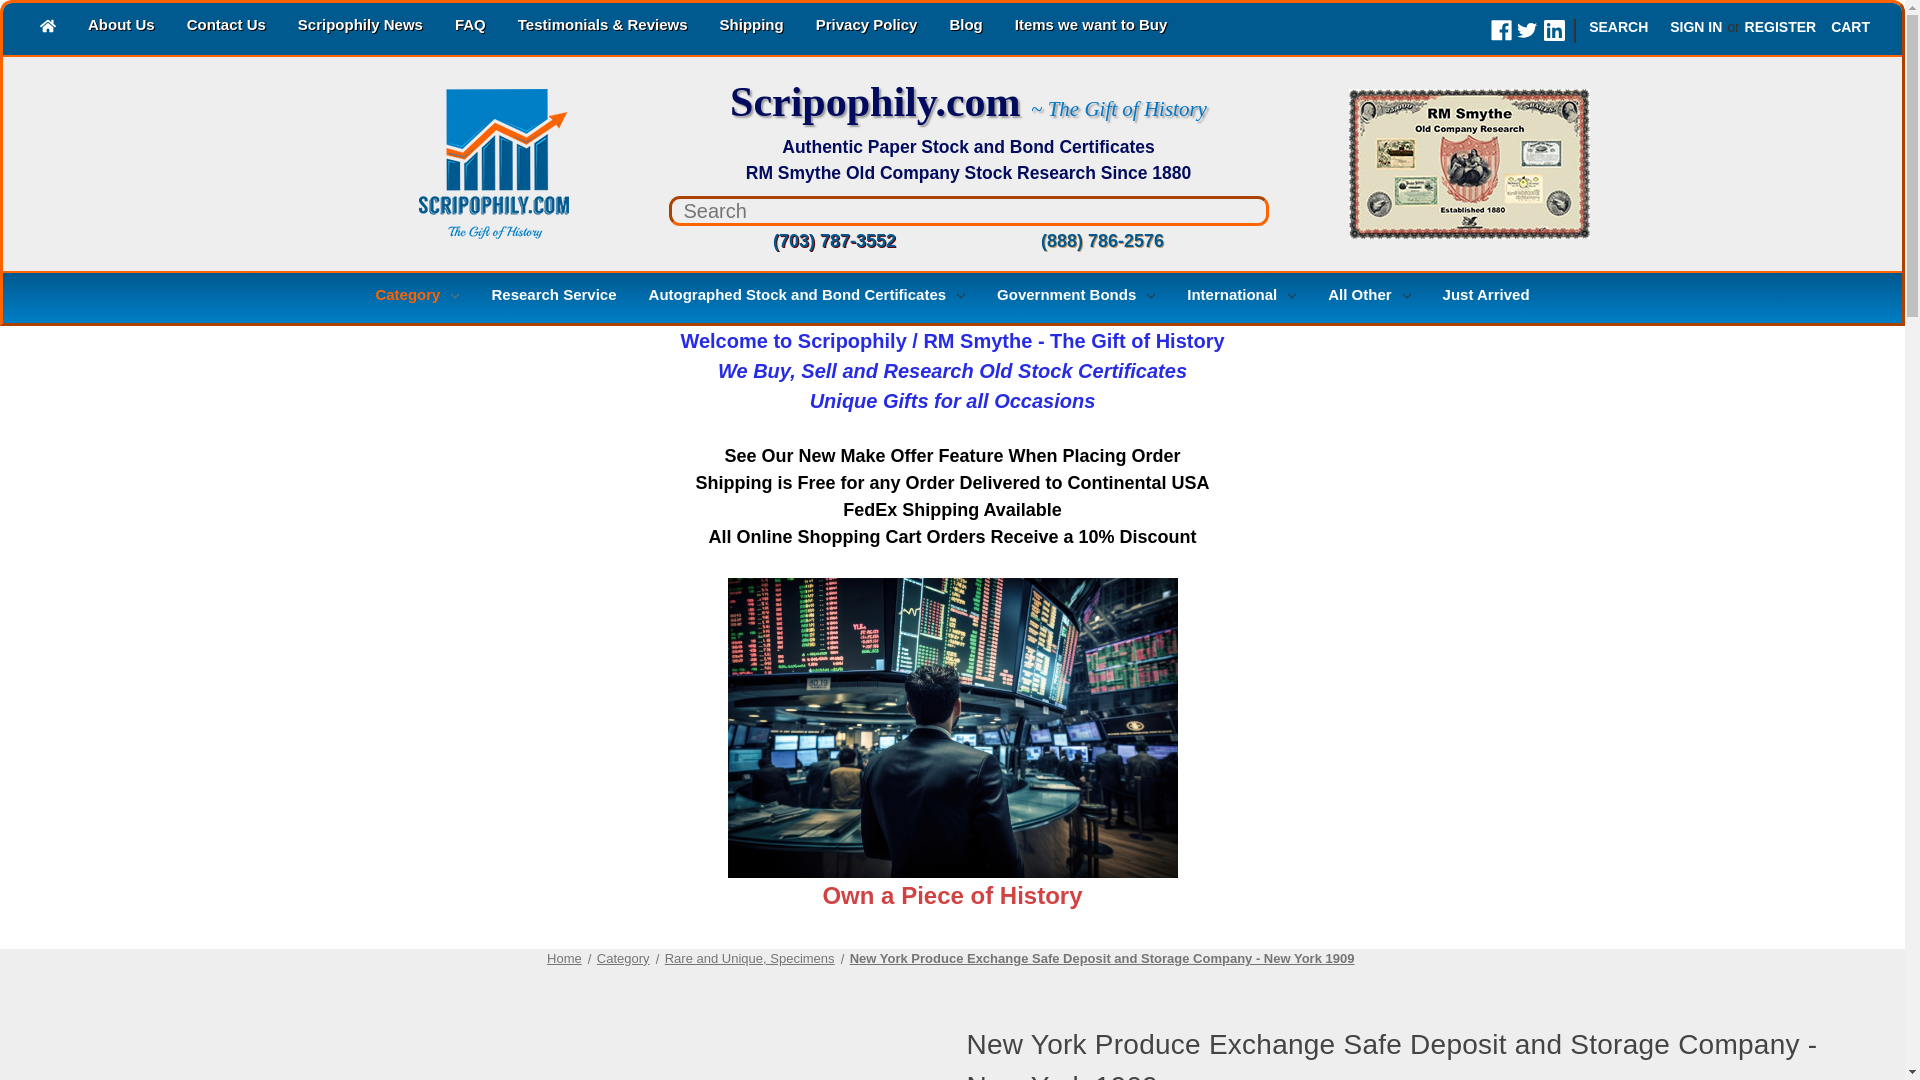 The width and height of the screenshot is (1920, 1080). What do you see at coordinates (1618, 27) in the screenshot?
I see `SEARCH` at bounding box center [1618, 27].